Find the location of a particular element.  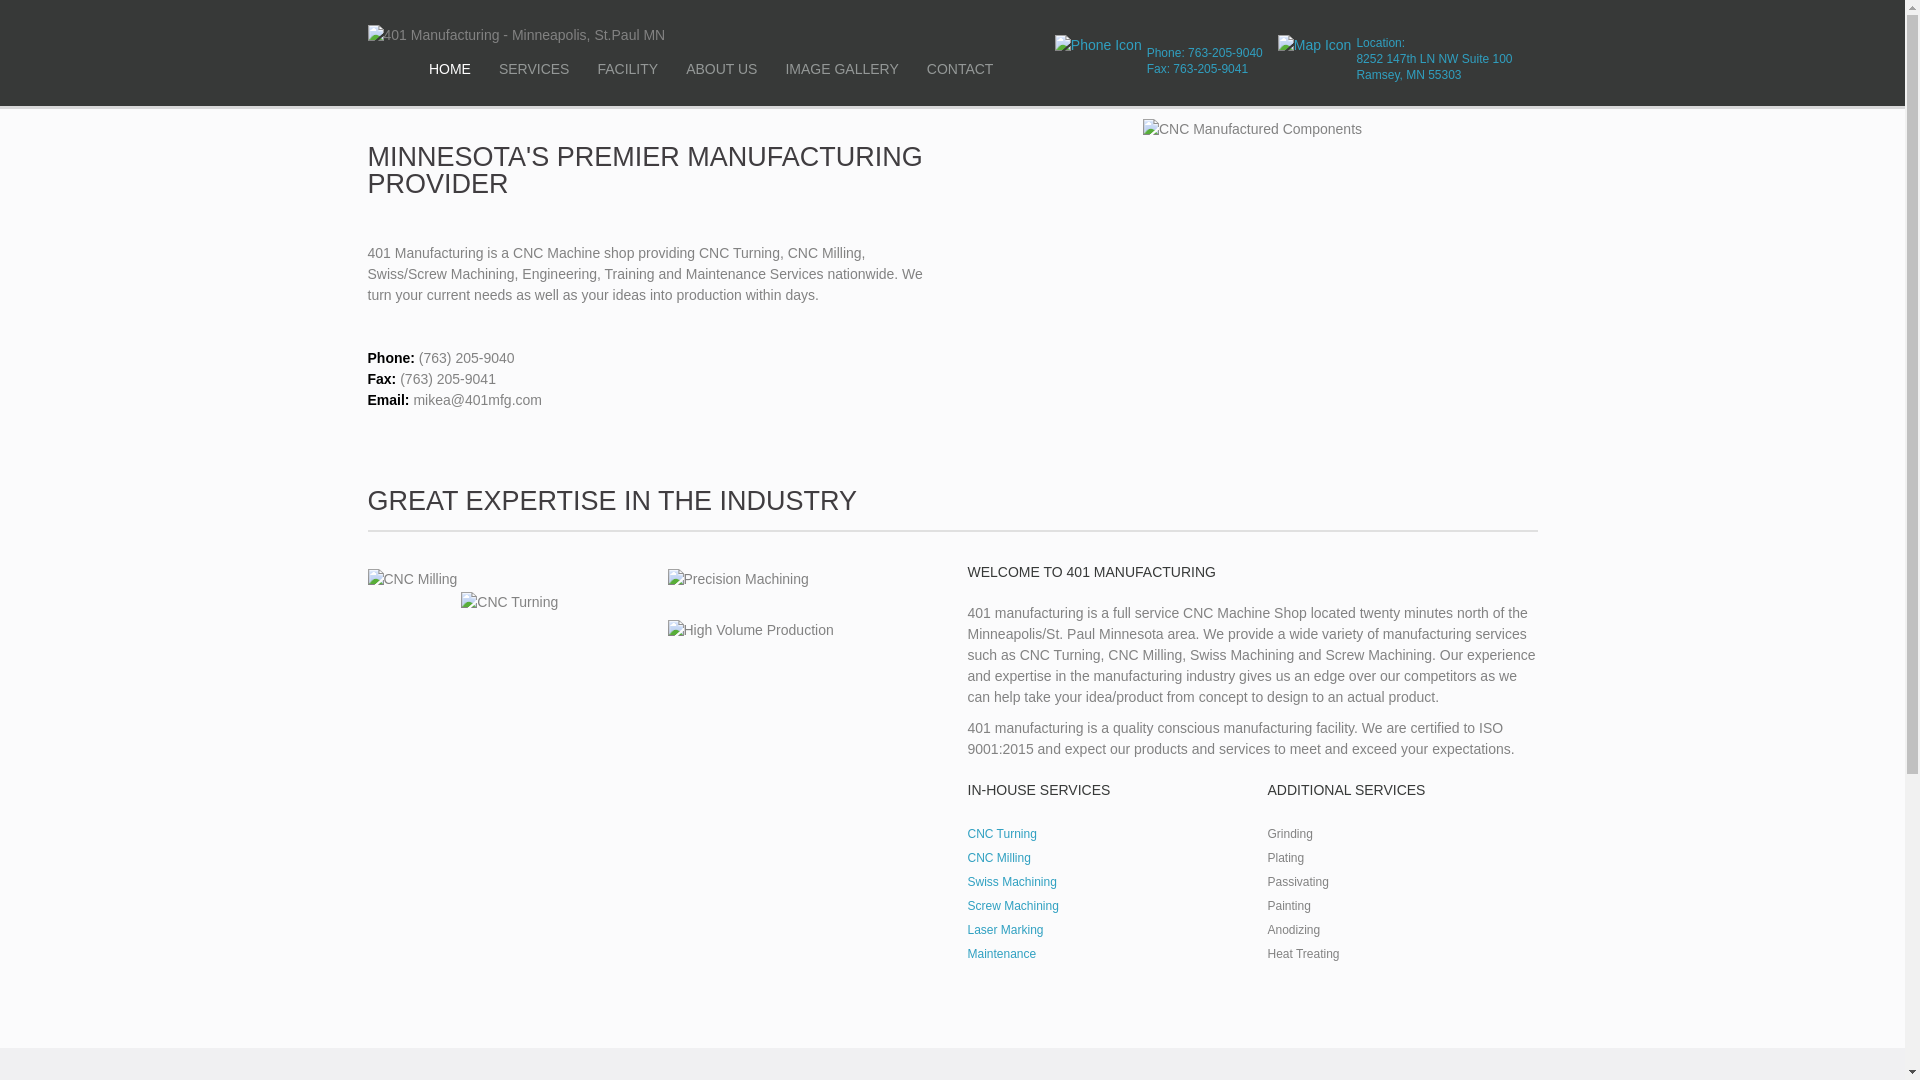

ABOUT US is located at coordinates (722, 69).